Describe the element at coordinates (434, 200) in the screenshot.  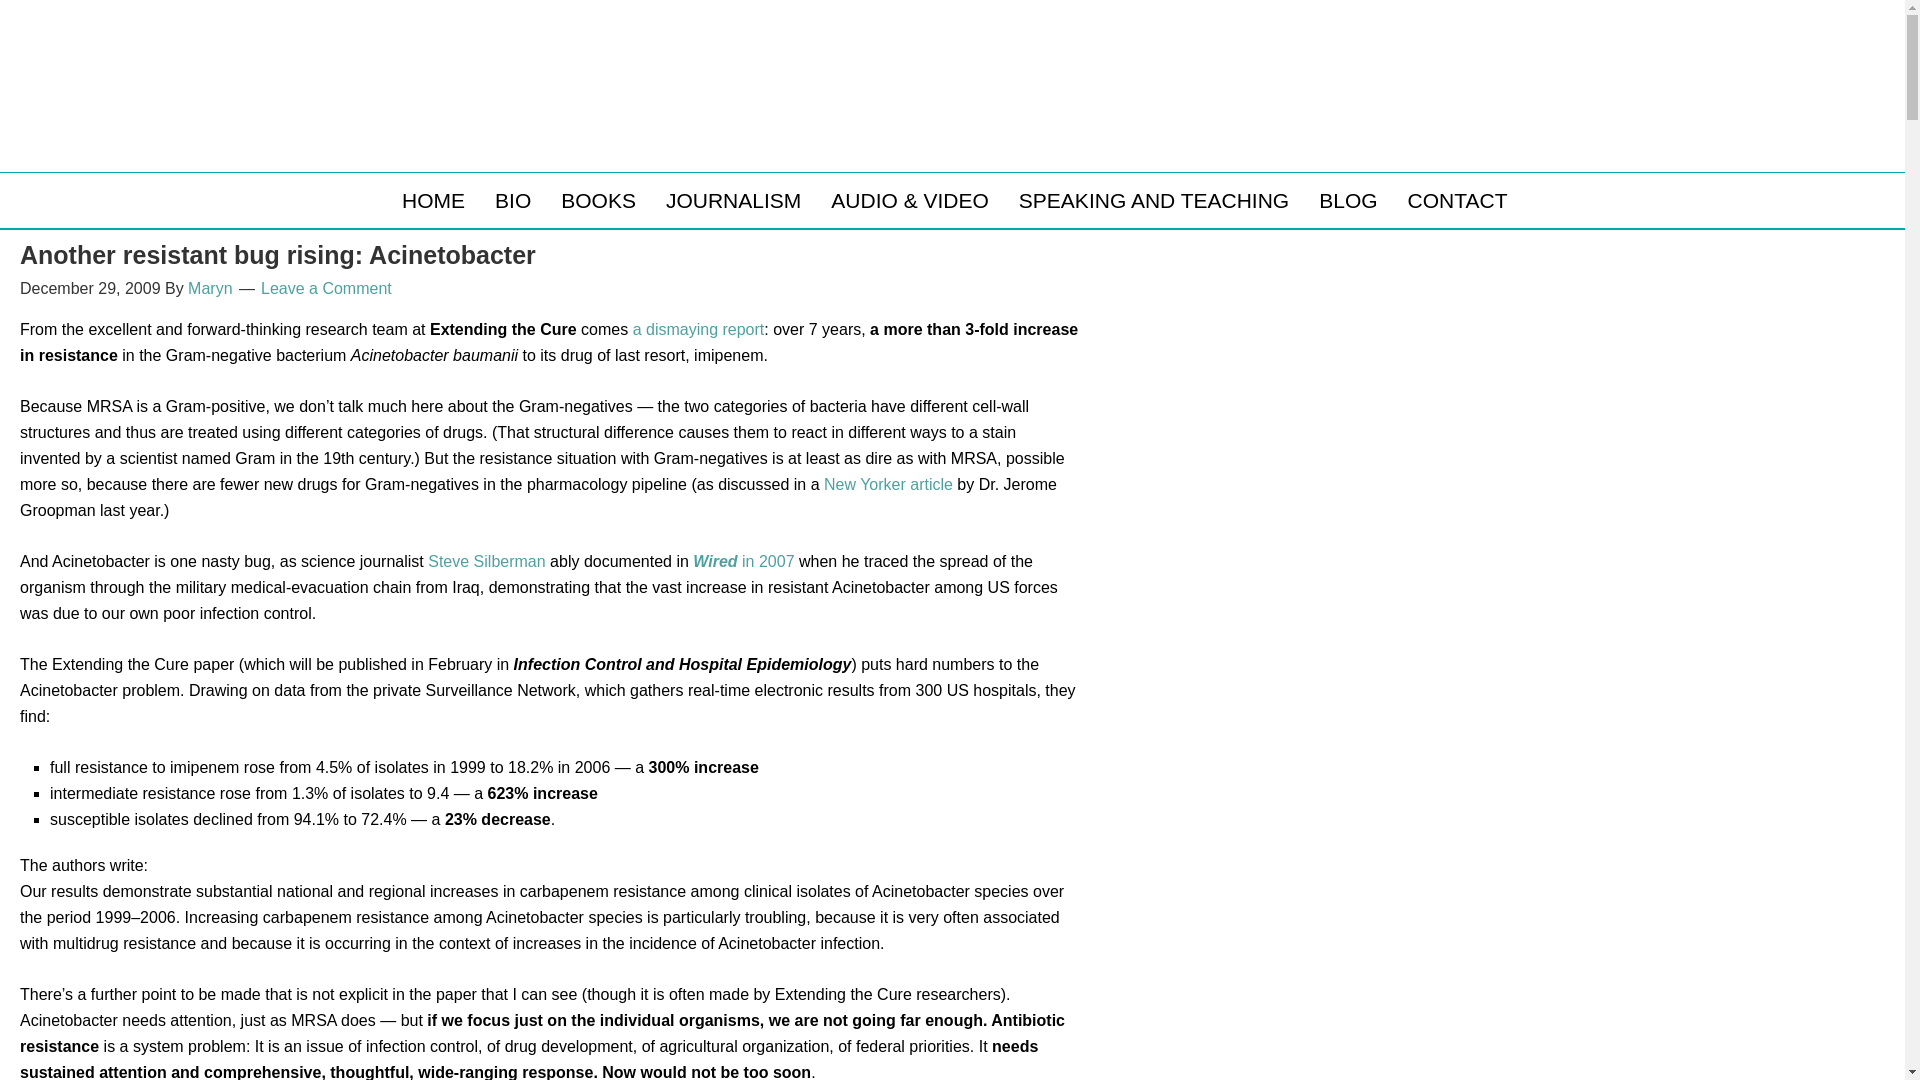
I see `HOME` at that location.